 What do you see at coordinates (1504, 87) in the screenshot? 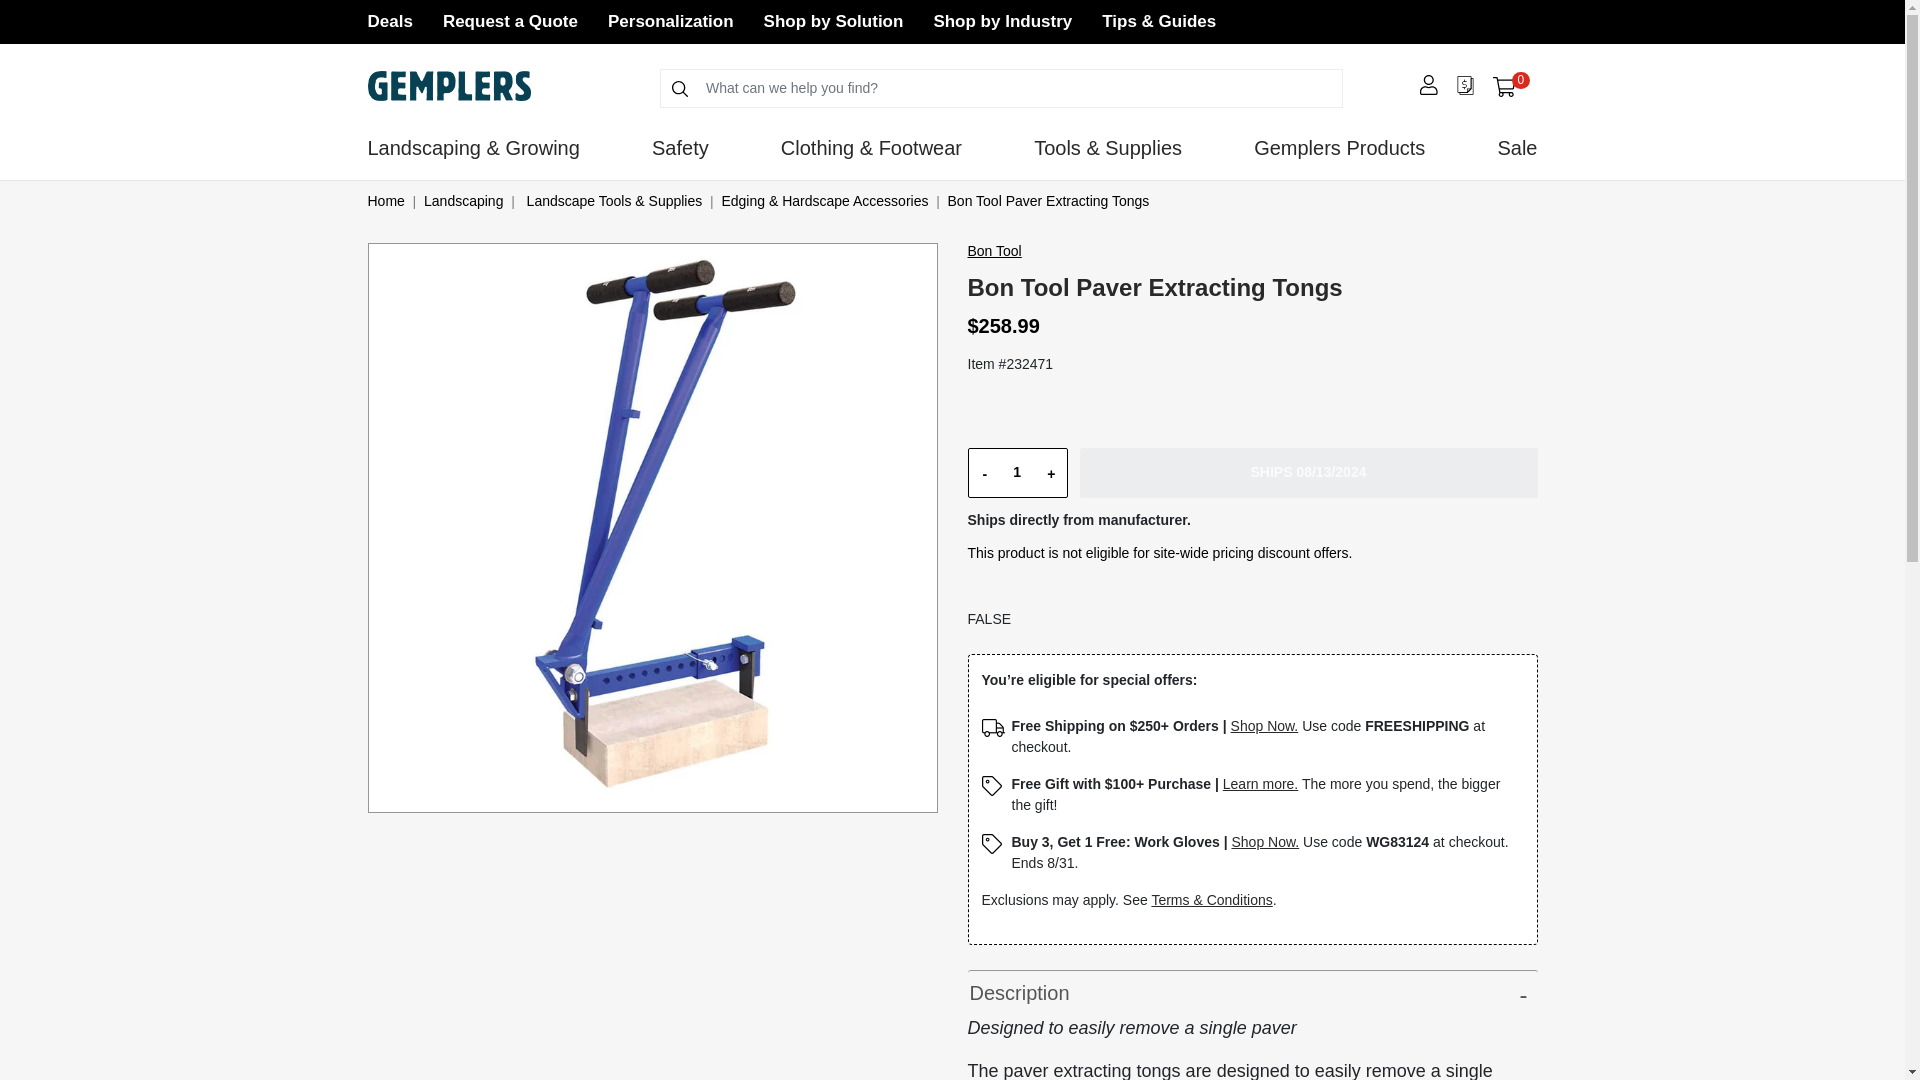
I see `Shopping Cart` at bounding box center [1504, 87].